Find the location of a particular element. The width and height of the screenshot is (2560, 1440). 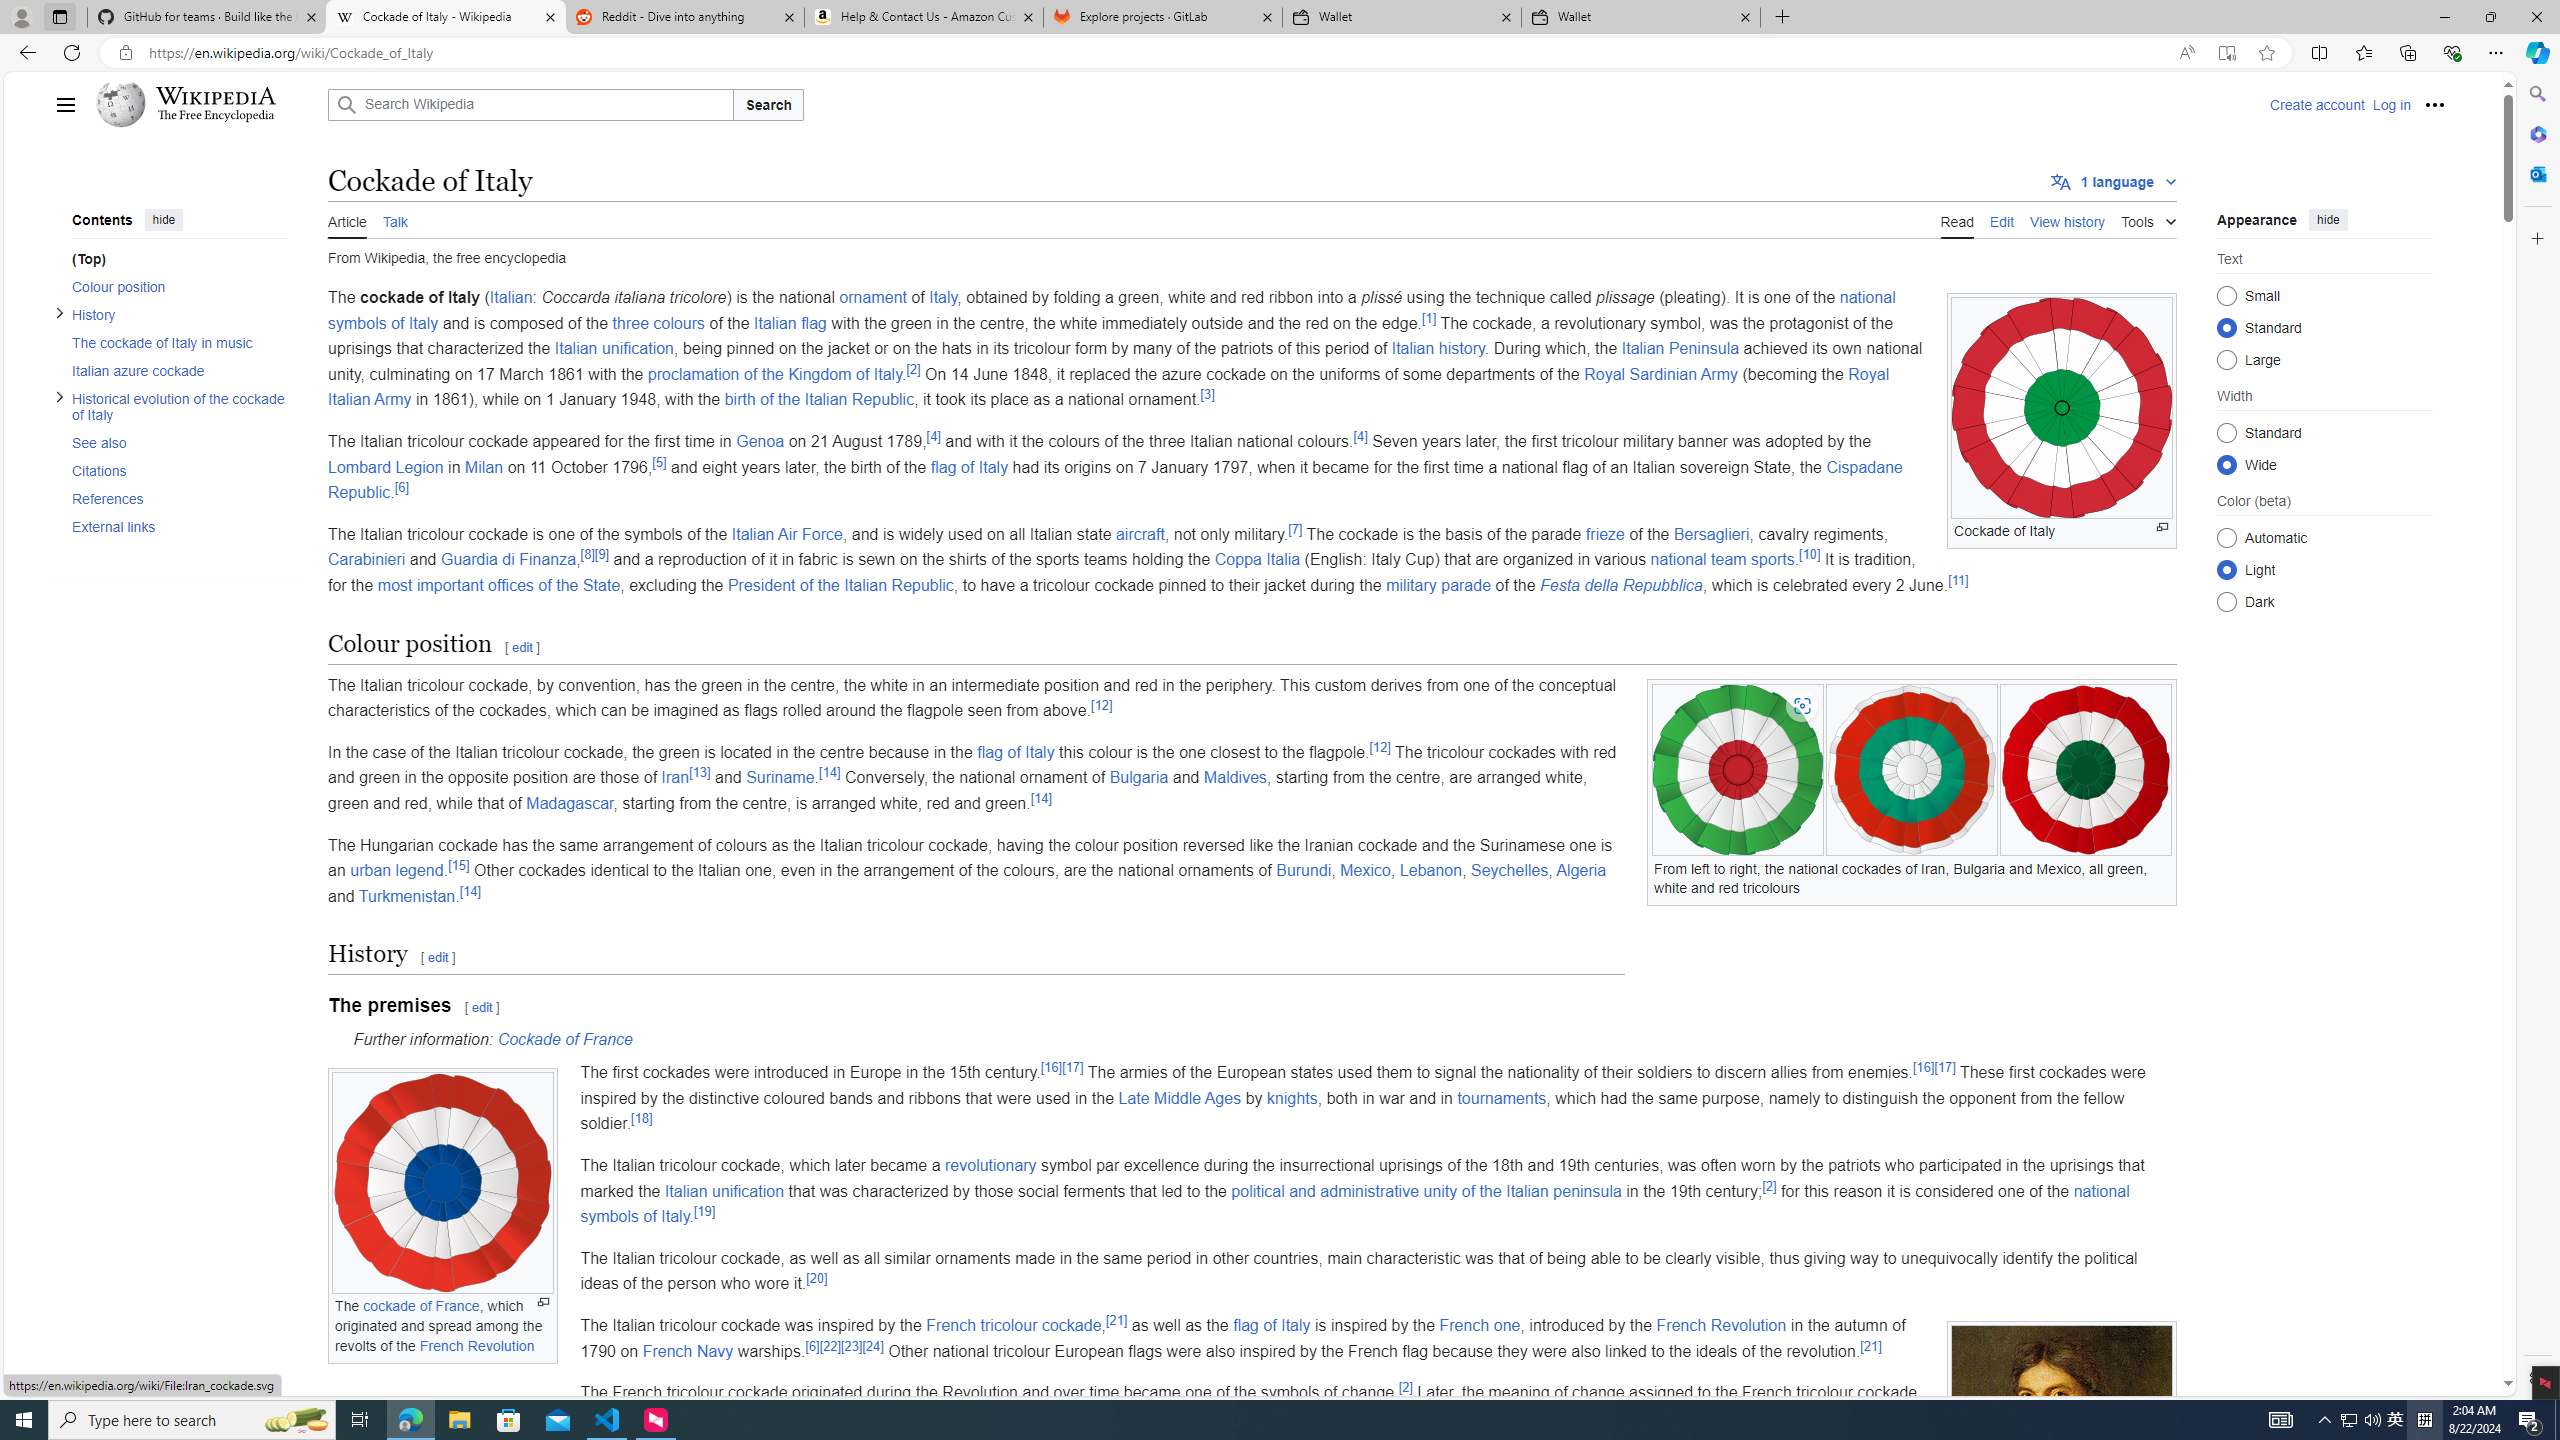

Italy is located at coordinates (943, 298).